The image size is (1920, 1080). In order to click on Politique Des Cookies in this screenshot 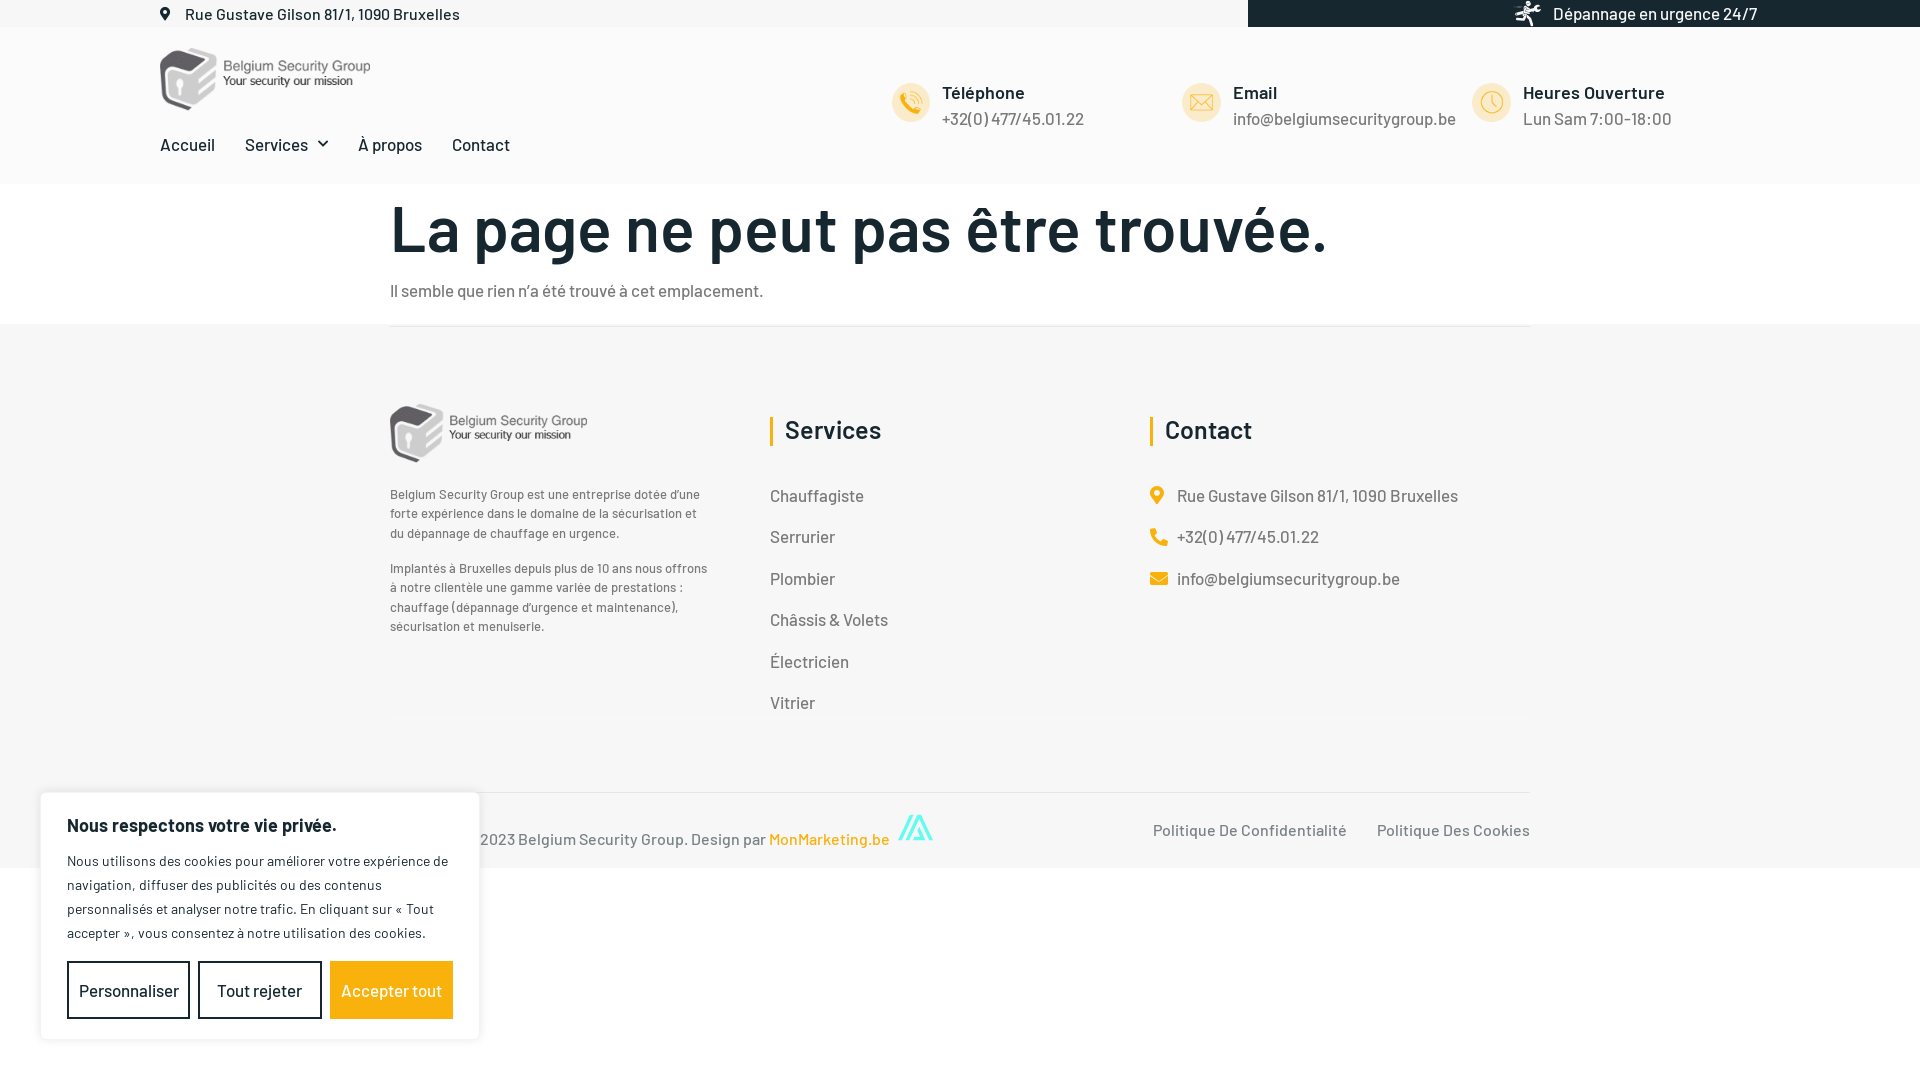, I will do `click(1454, 830)`.